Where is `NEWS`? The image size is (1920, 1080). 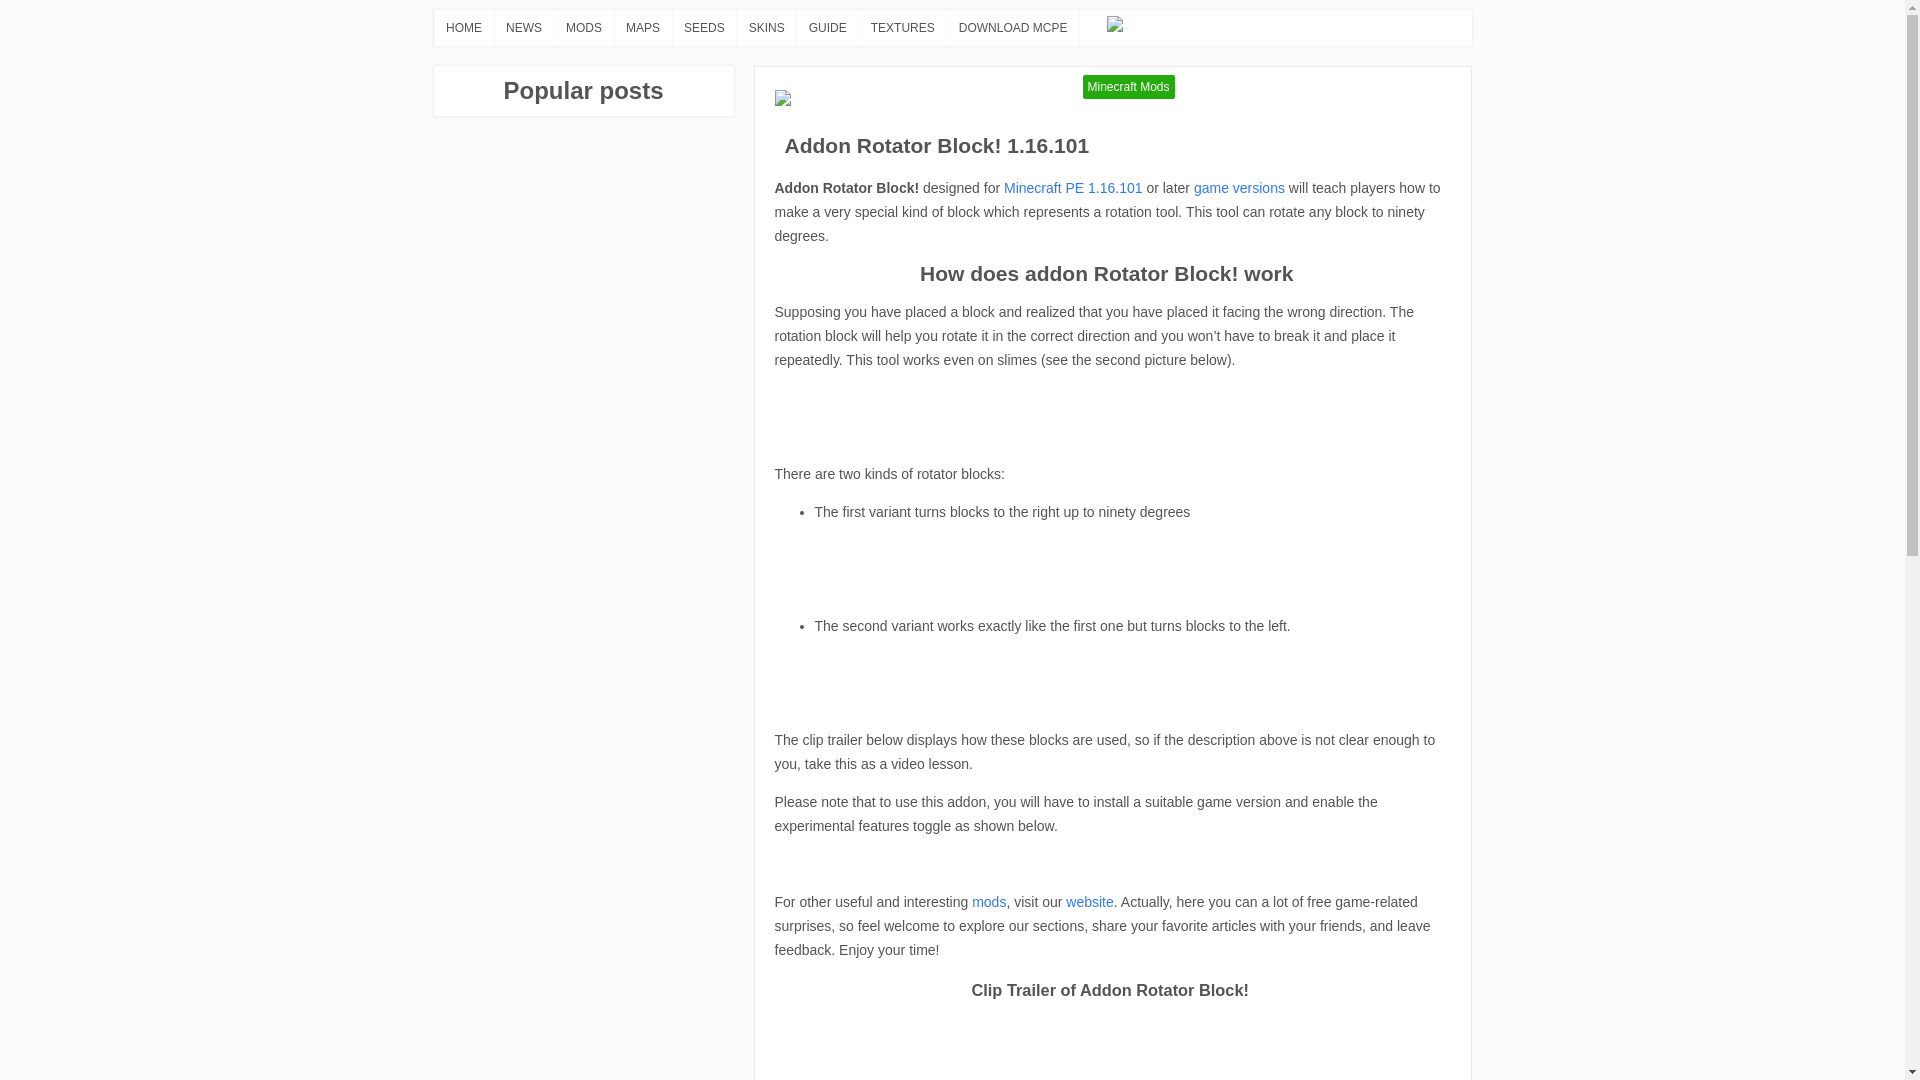
NEWS is located at coordinates (524, 27).